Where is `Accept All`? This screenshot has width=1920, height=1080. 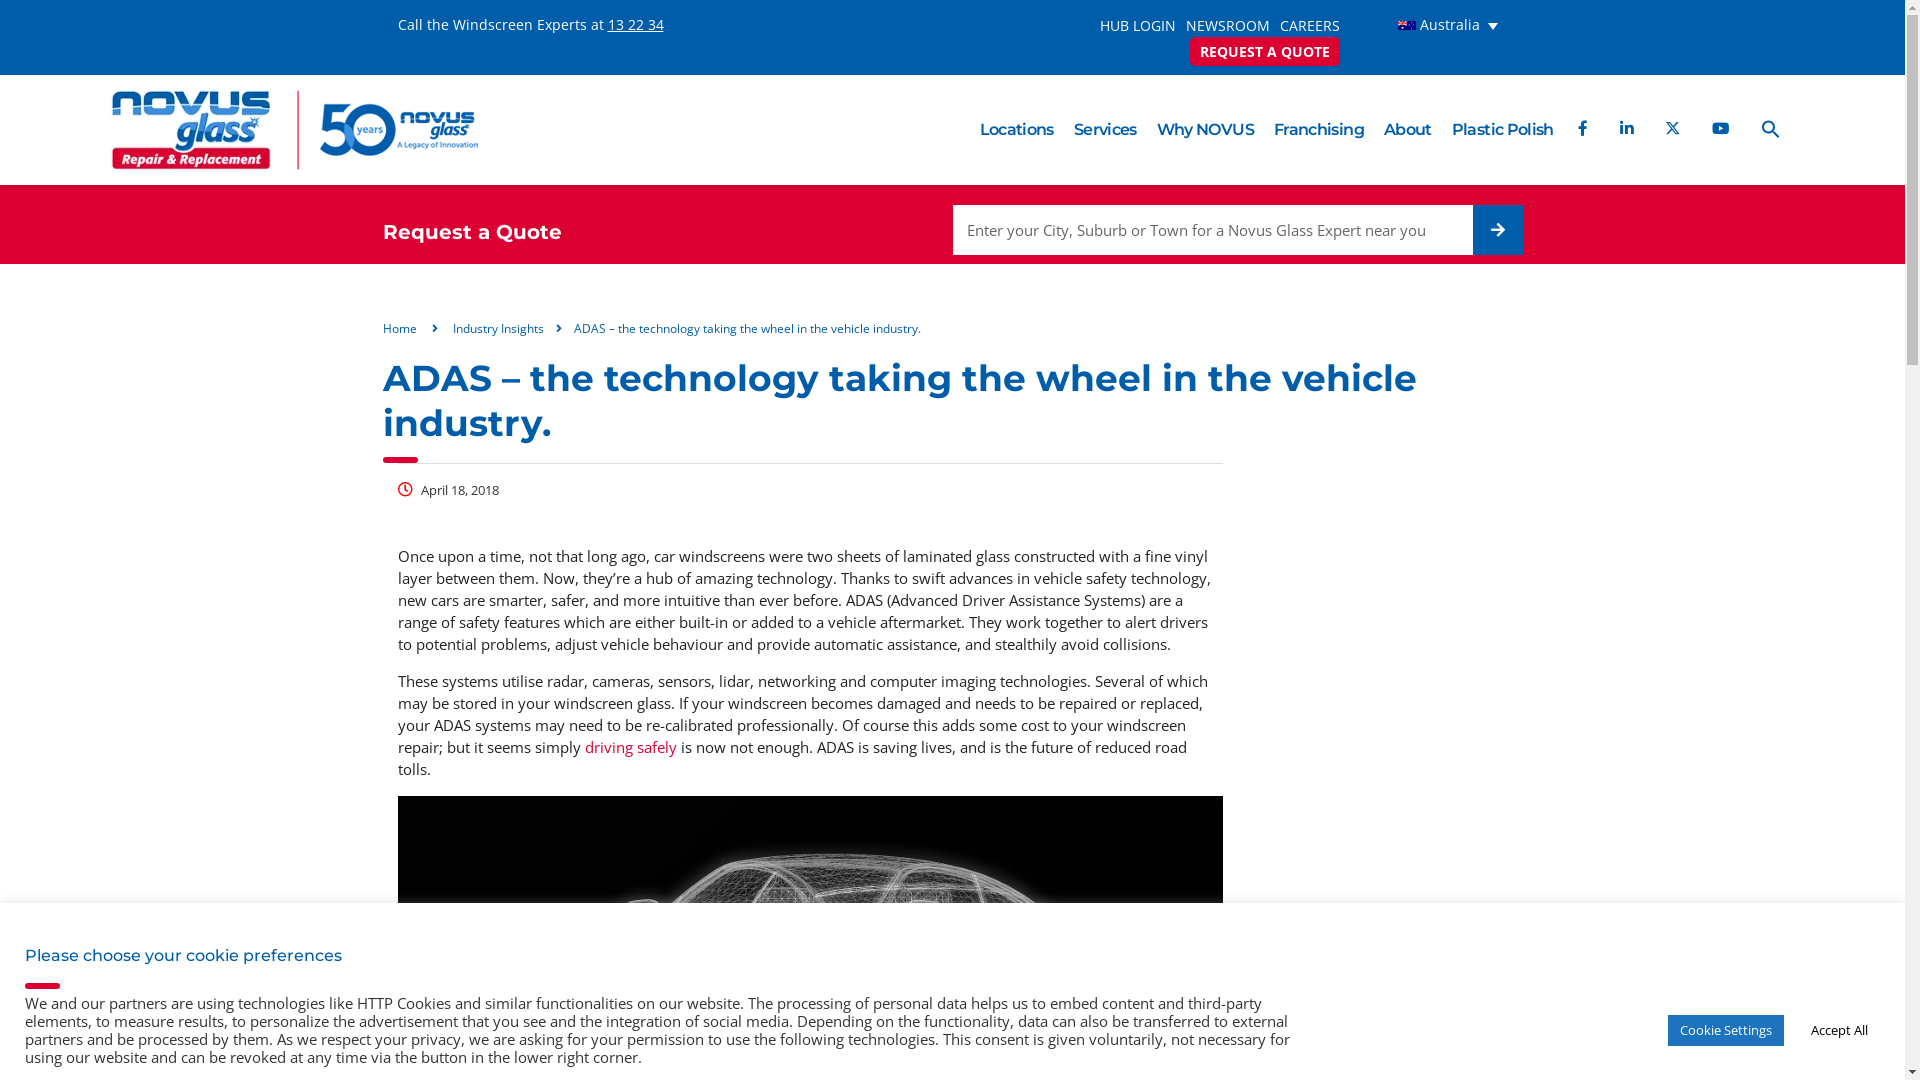 Accept All is located at coordinates (1840, 1030).